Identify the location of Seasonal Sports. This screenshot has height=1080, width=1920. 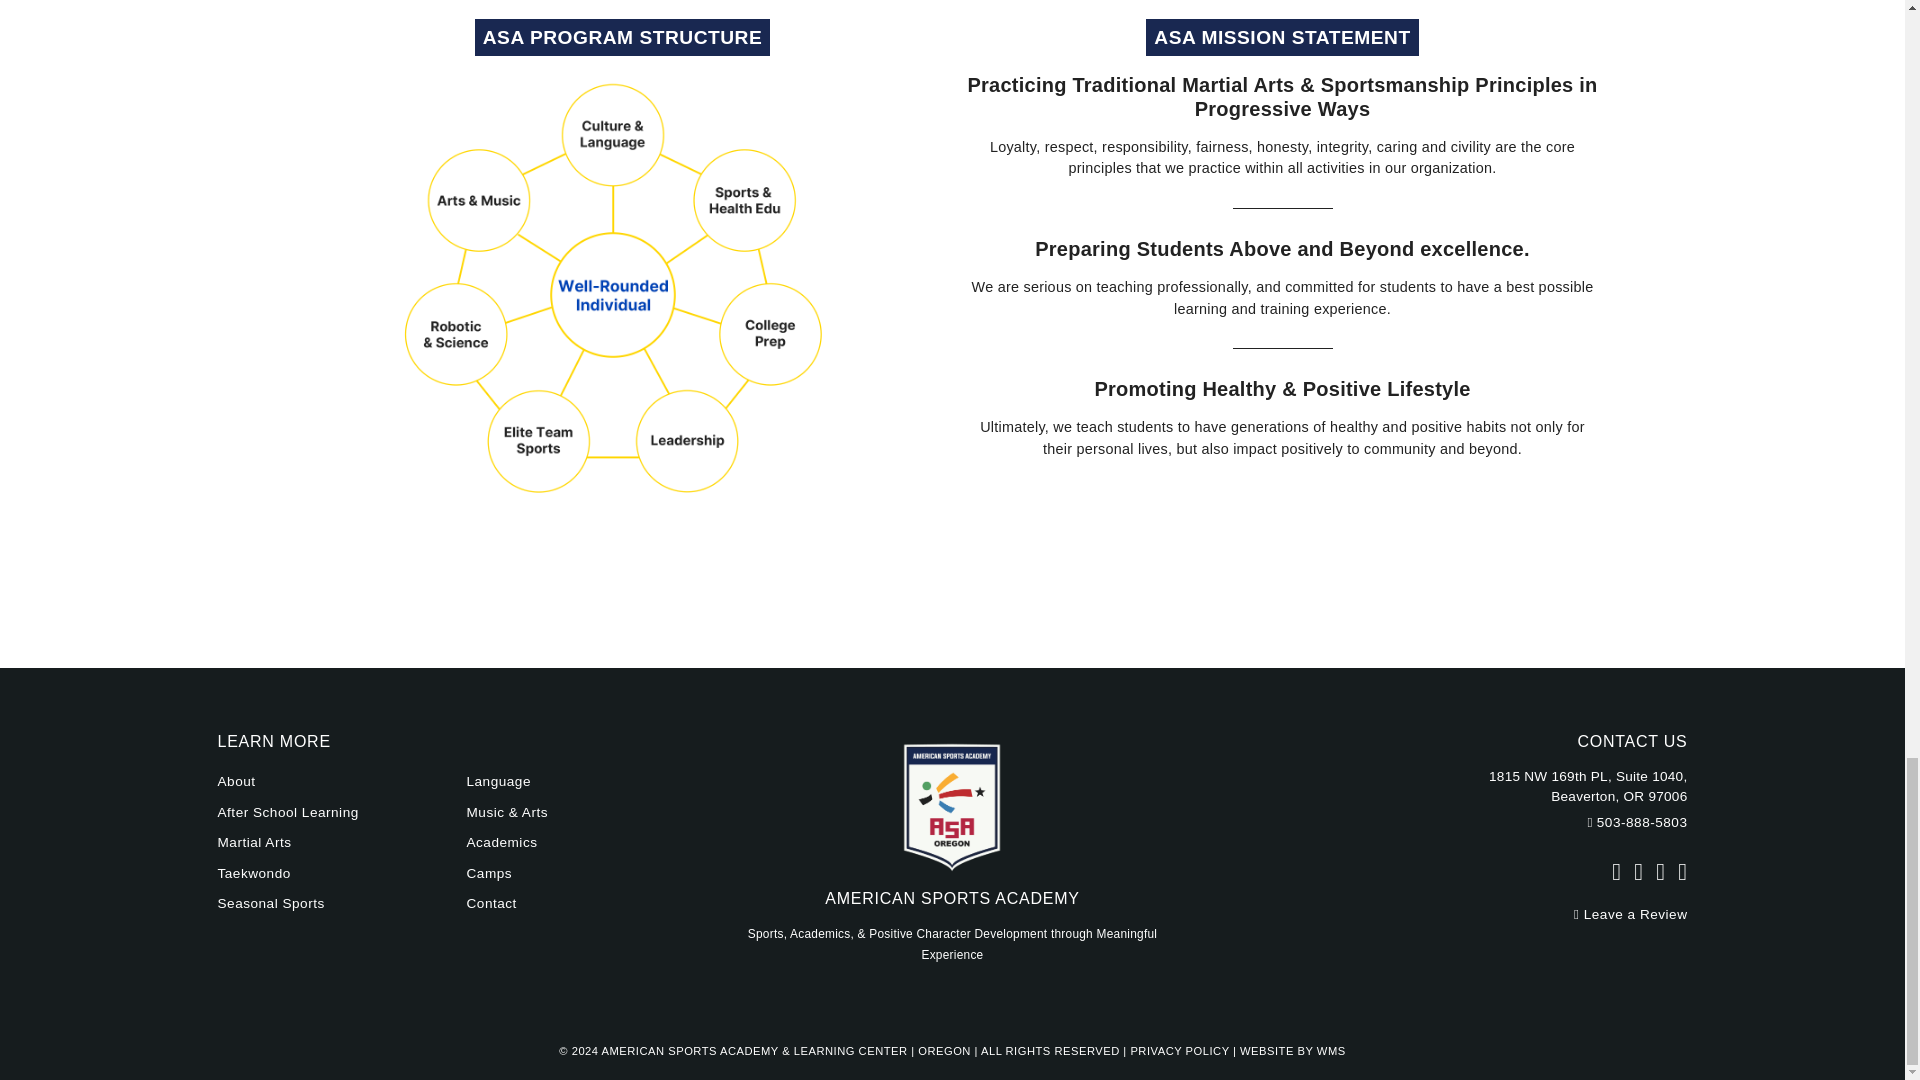
(271, 904).